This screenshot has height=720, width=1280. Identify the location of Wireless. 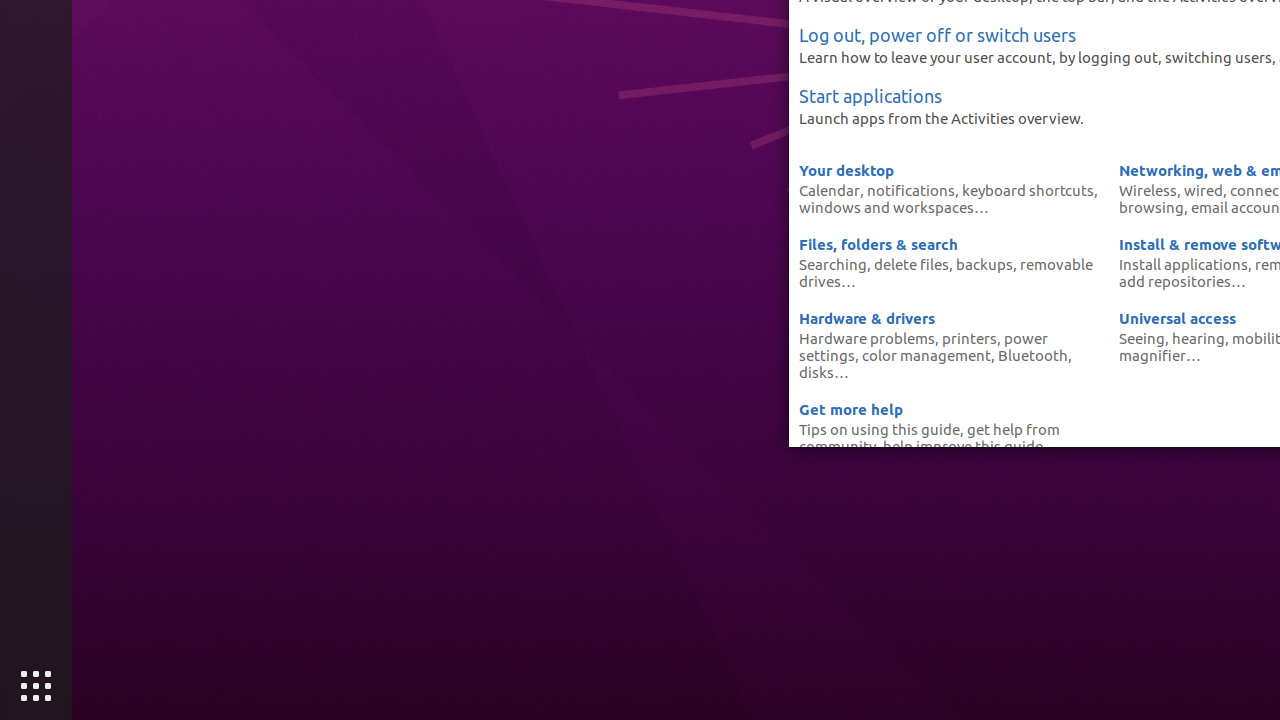
(1148, 190).